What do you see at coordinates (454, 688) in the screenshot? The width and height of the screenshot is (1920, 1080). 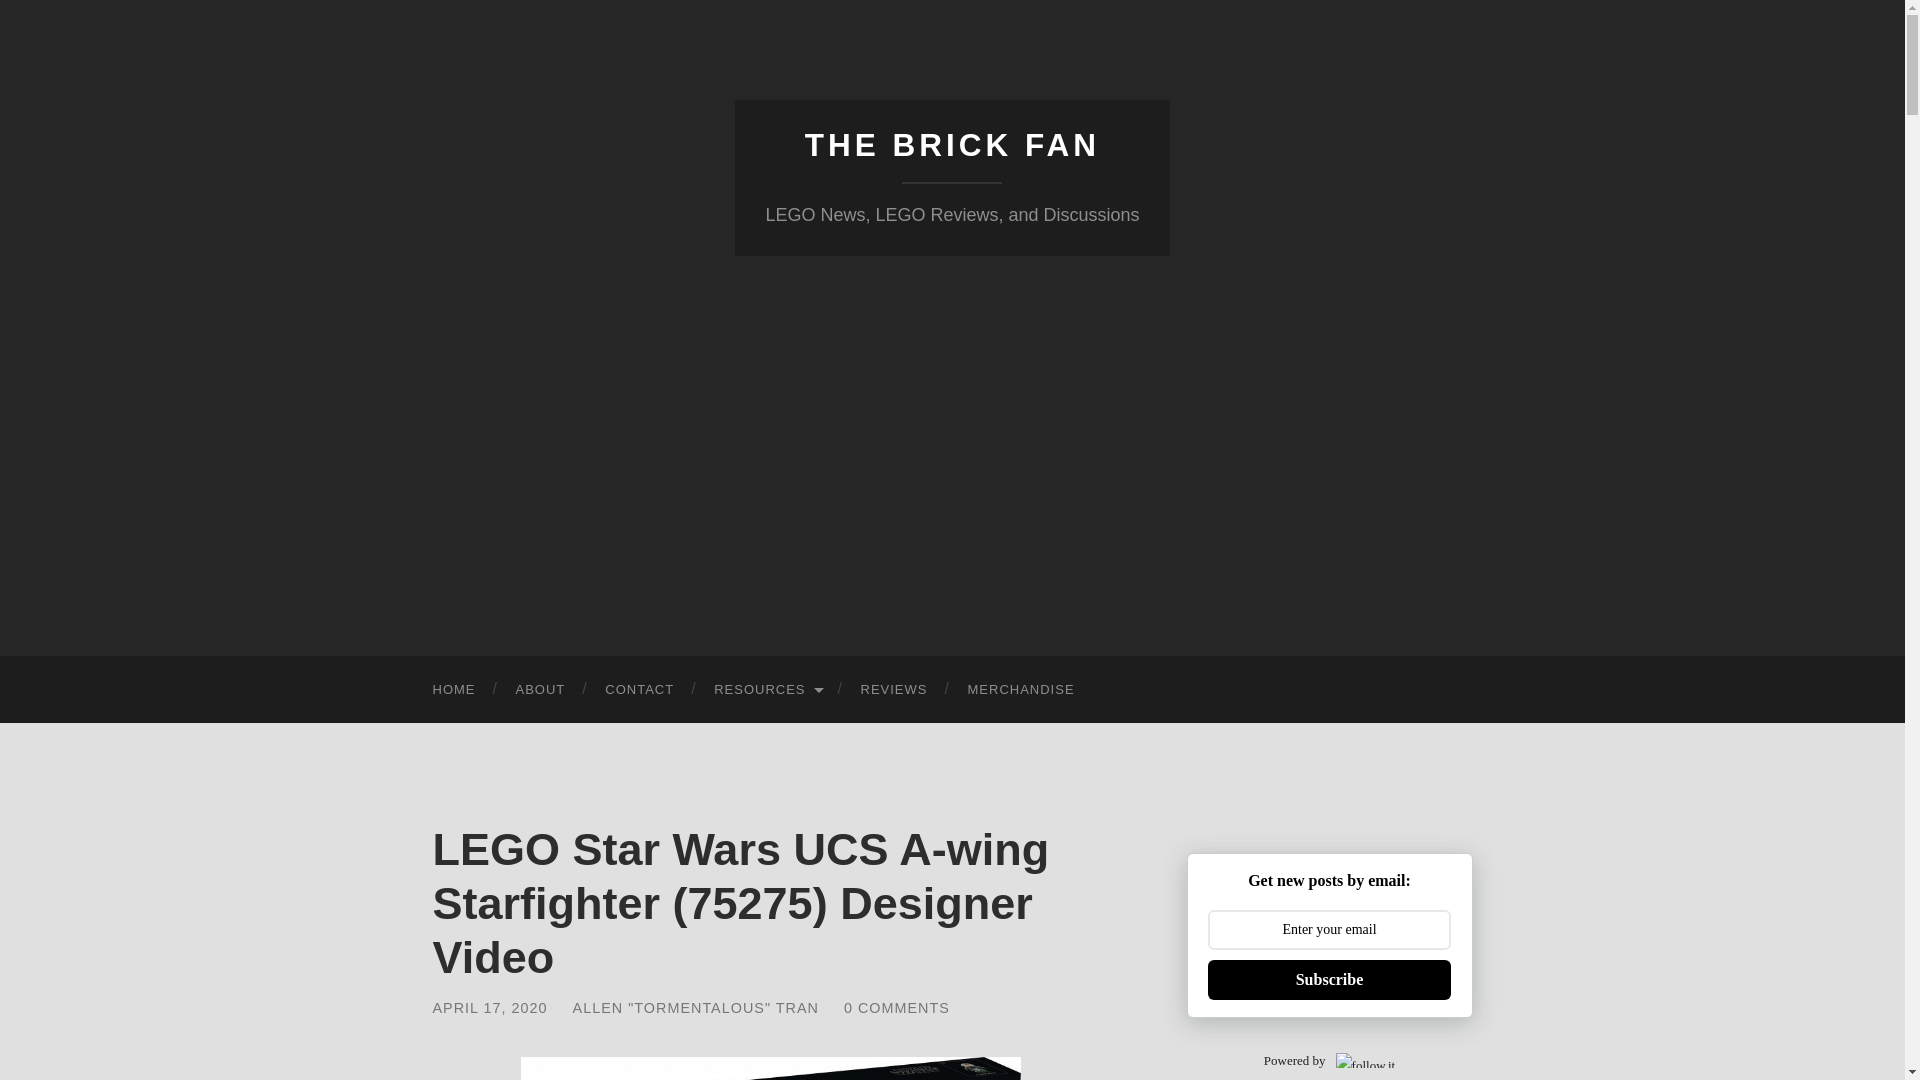 I see `HOME` at bounding box center [454, 688].